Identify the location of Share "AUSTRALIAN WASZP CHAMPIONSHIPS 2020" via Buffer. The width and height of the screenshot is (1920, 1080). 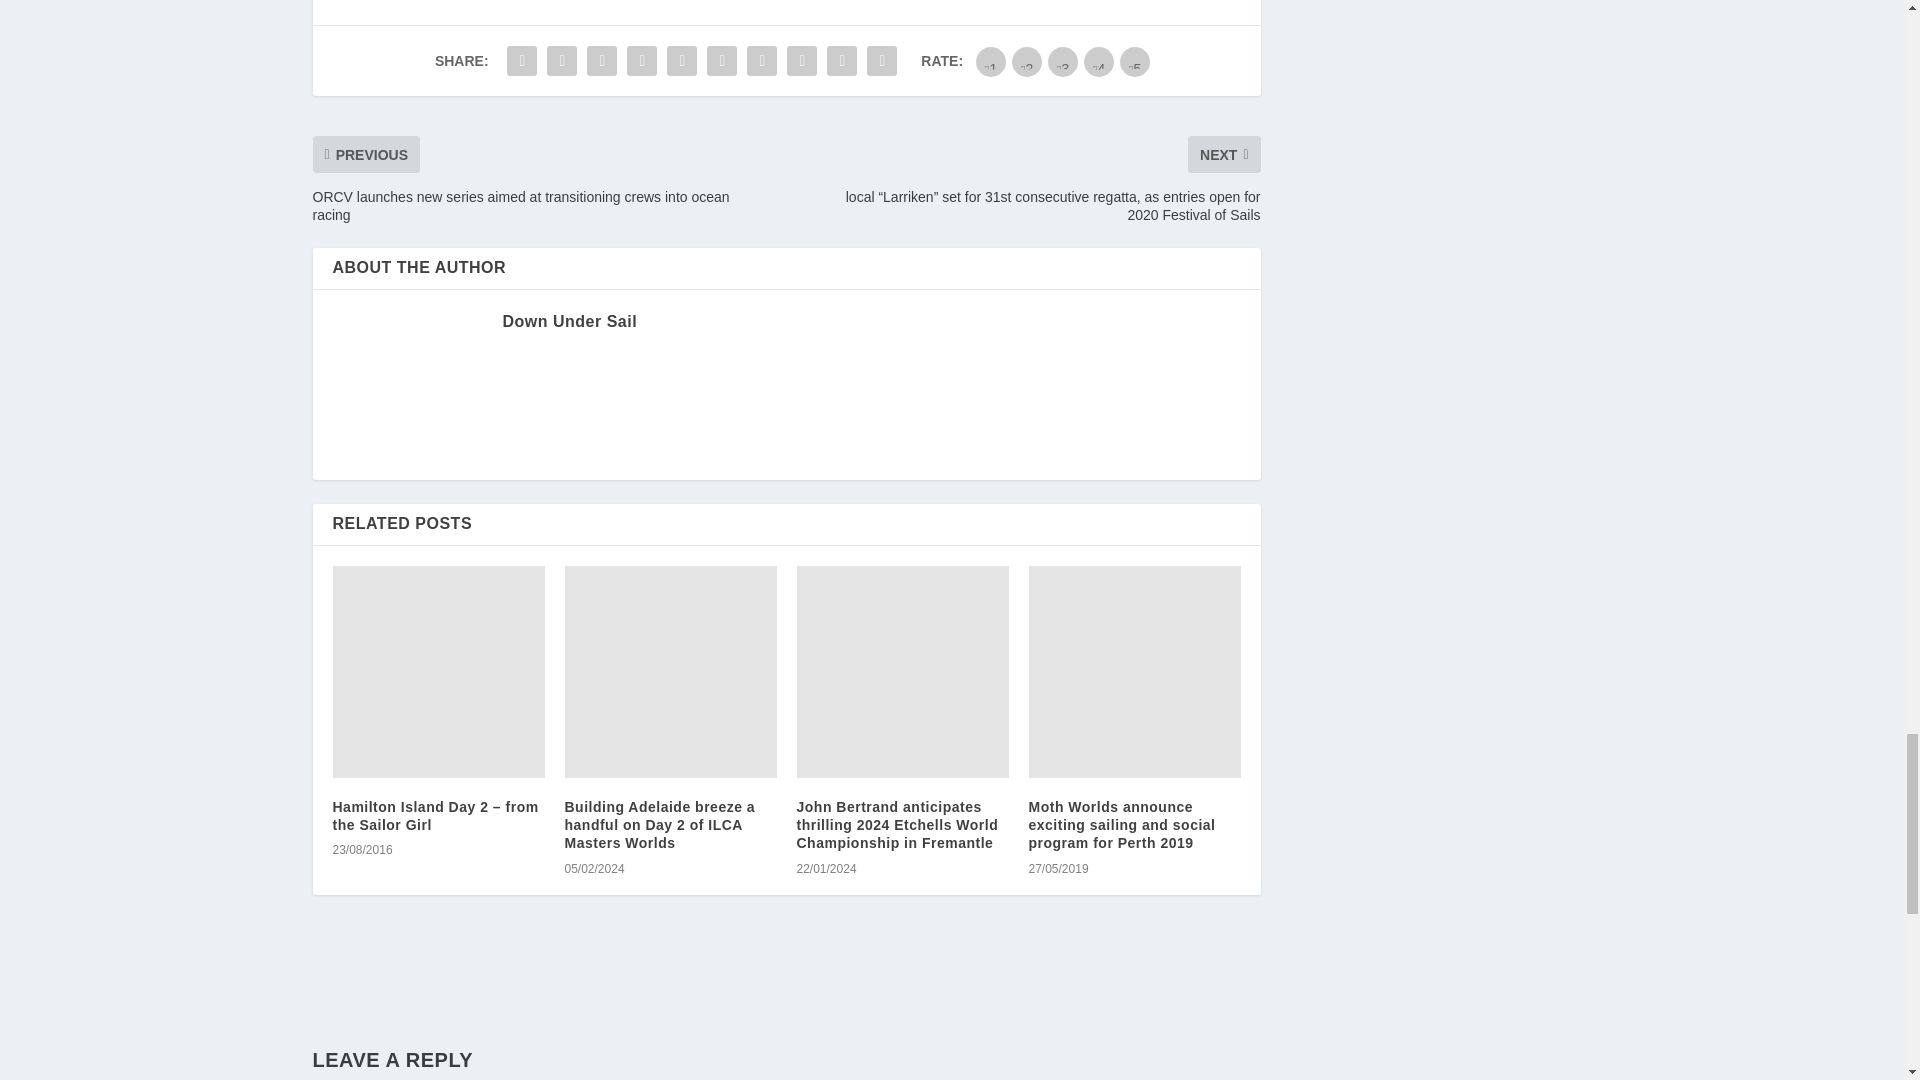
(761, 61).